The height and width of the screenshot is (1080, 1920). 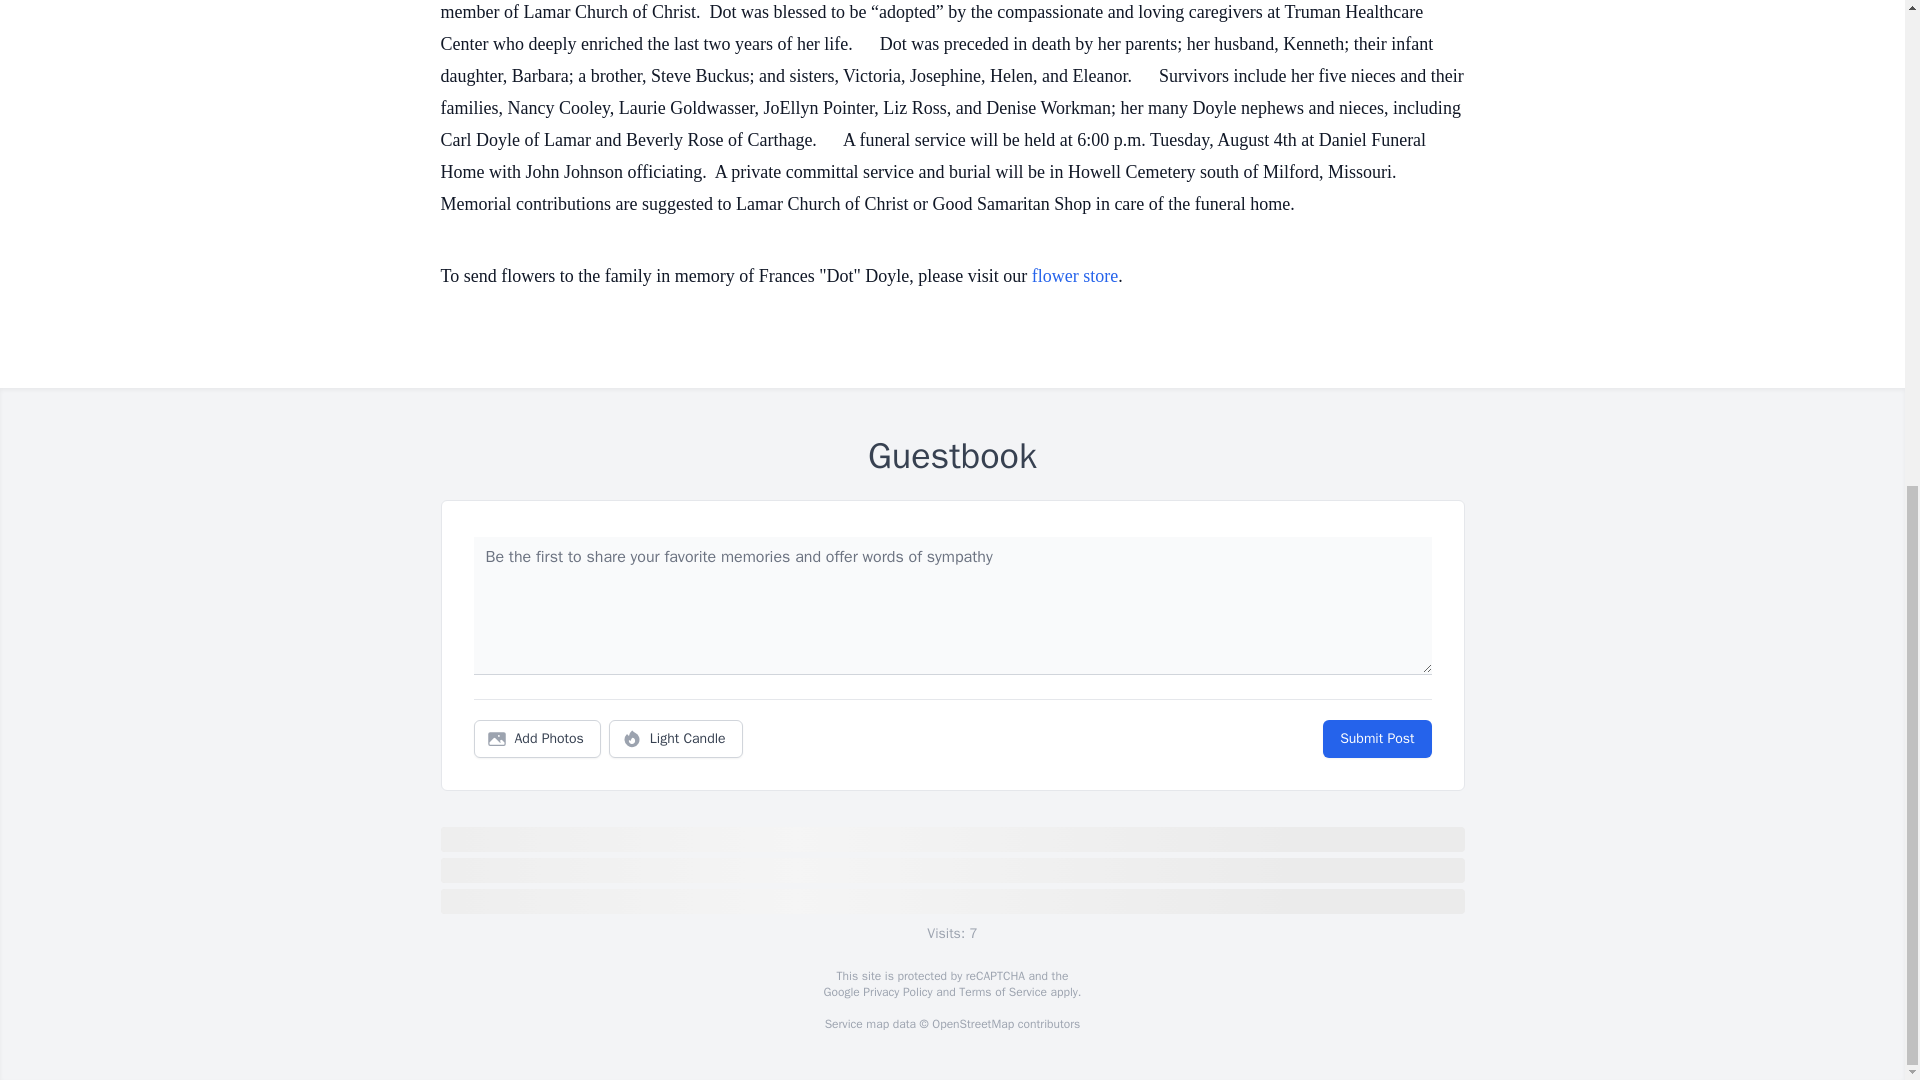 What do you see at coordinates (537, 739) in the screenshot?
I see `Add Photos` at bounding box center [537, 739].